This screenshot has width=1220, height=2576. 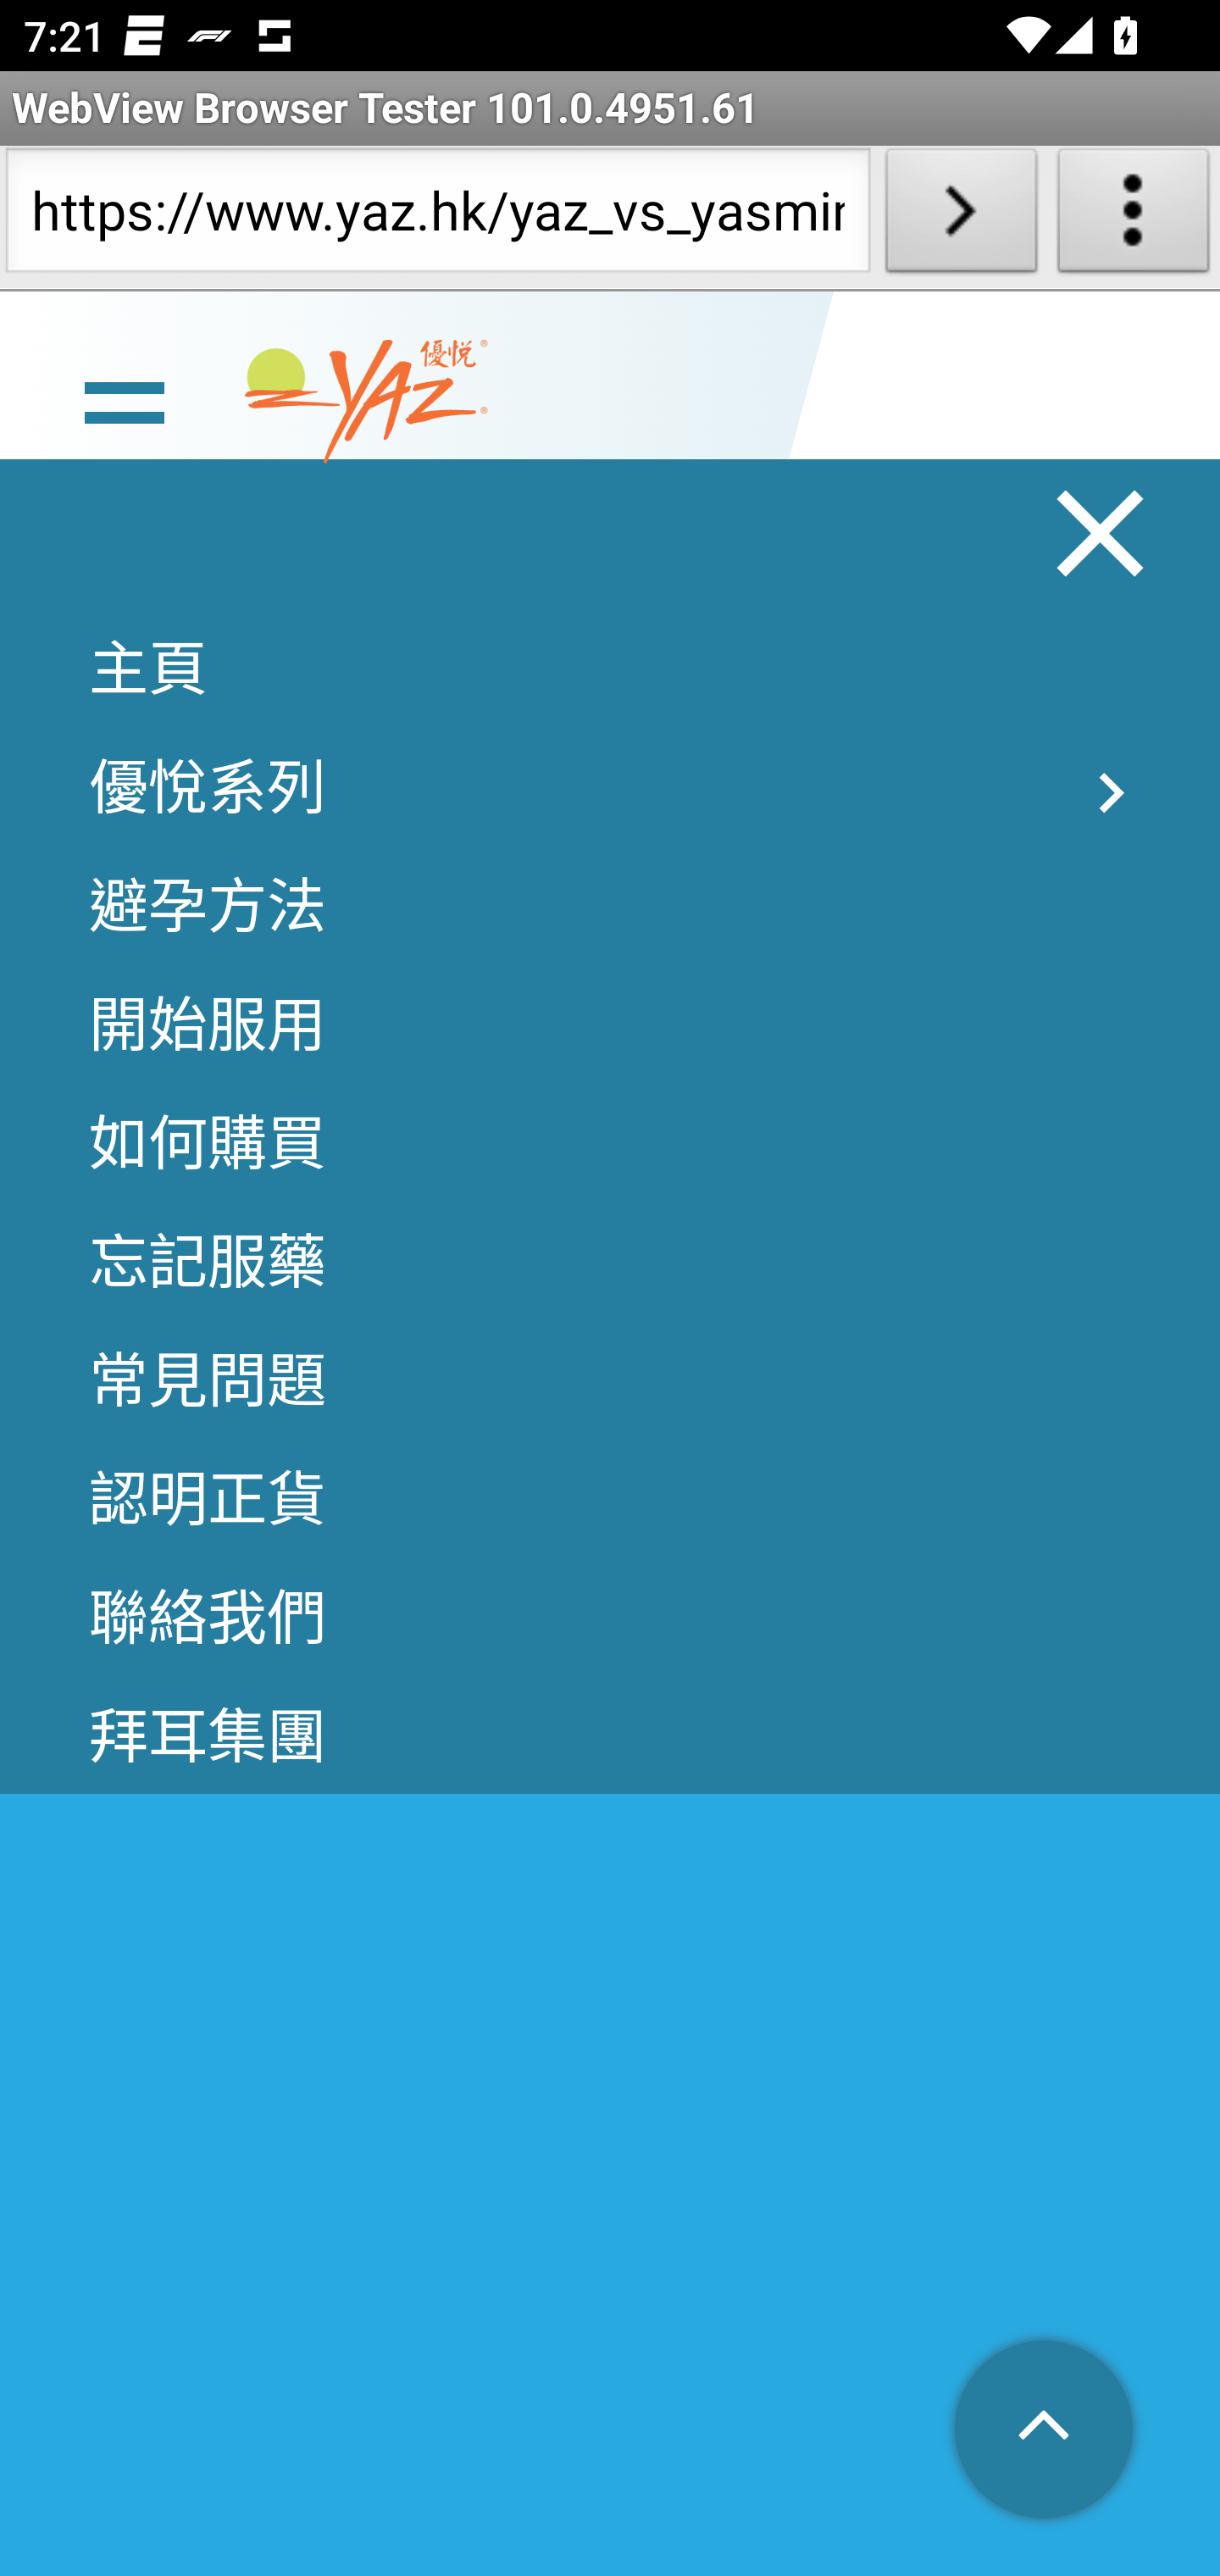 I want to click on Load URL, so click(x=961, y=217).